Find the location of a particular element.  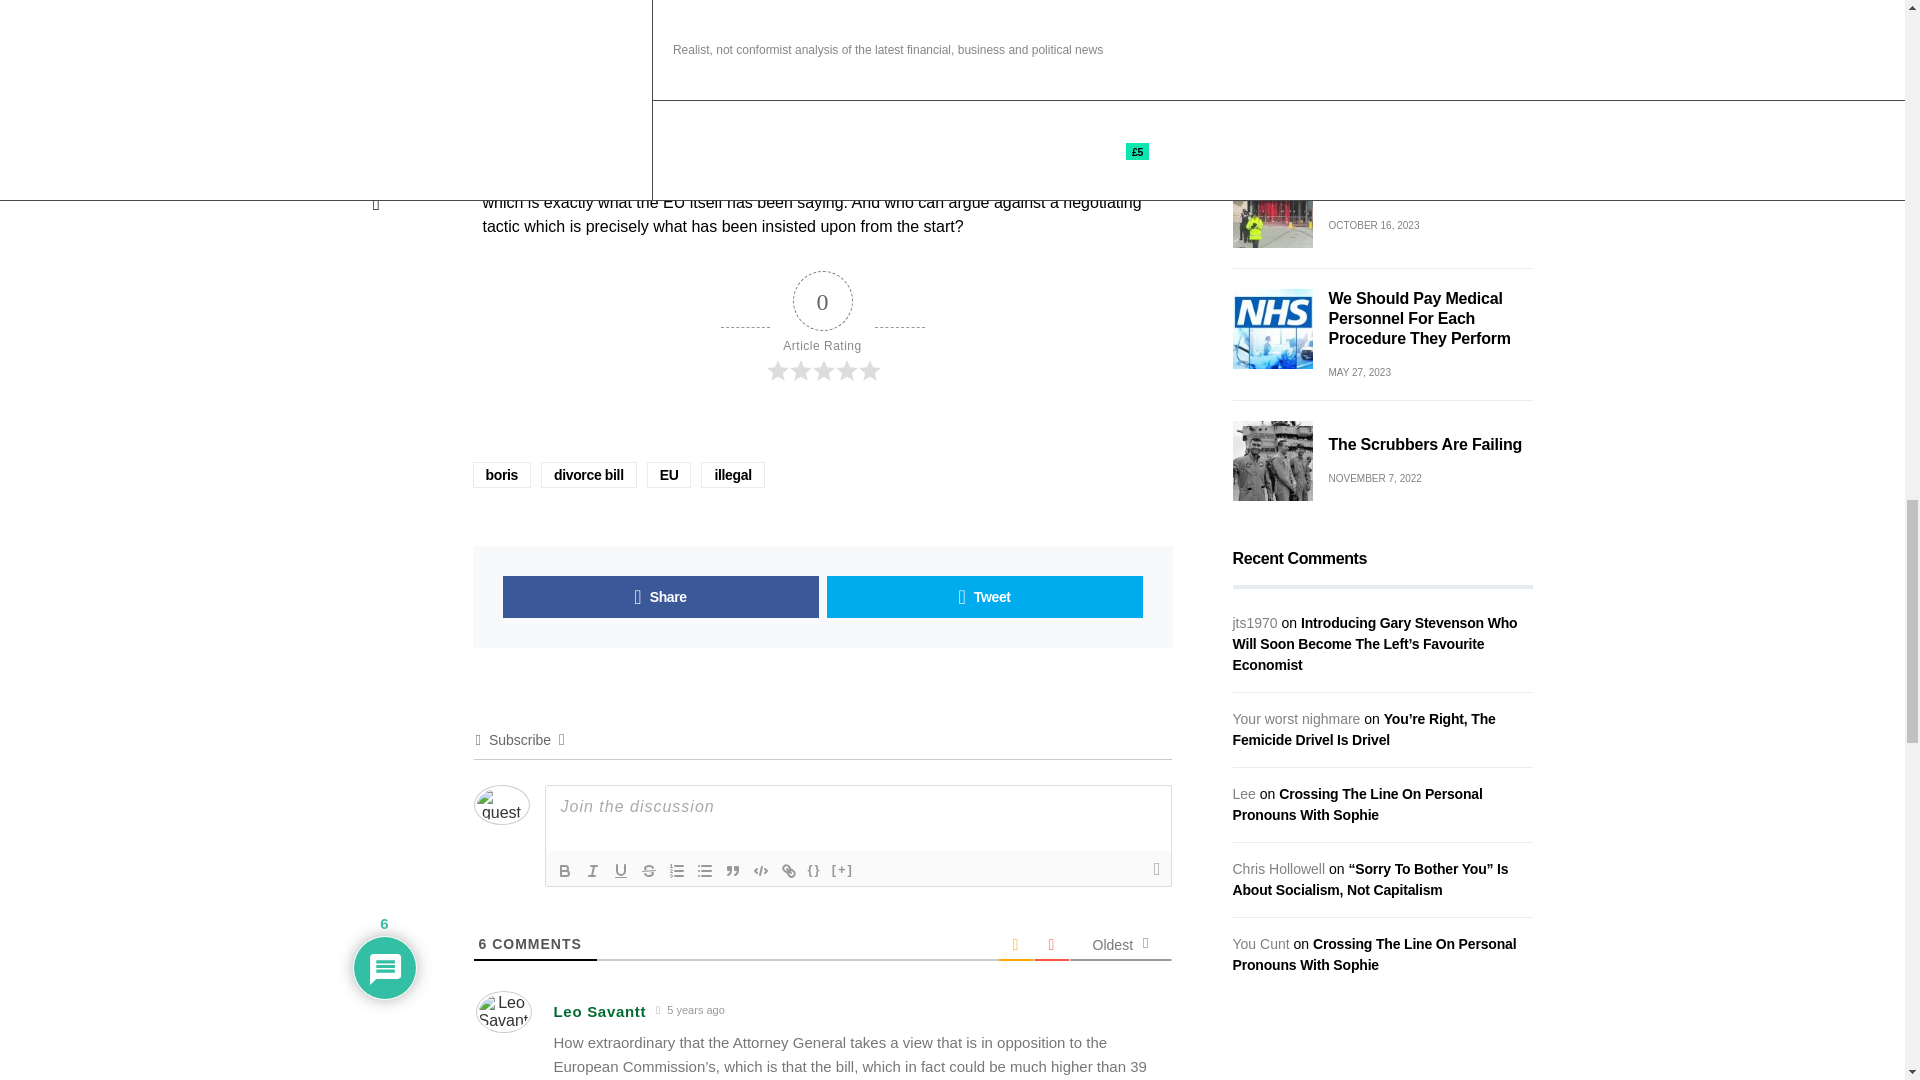

Blockquote is located at coordinates (732, 870).